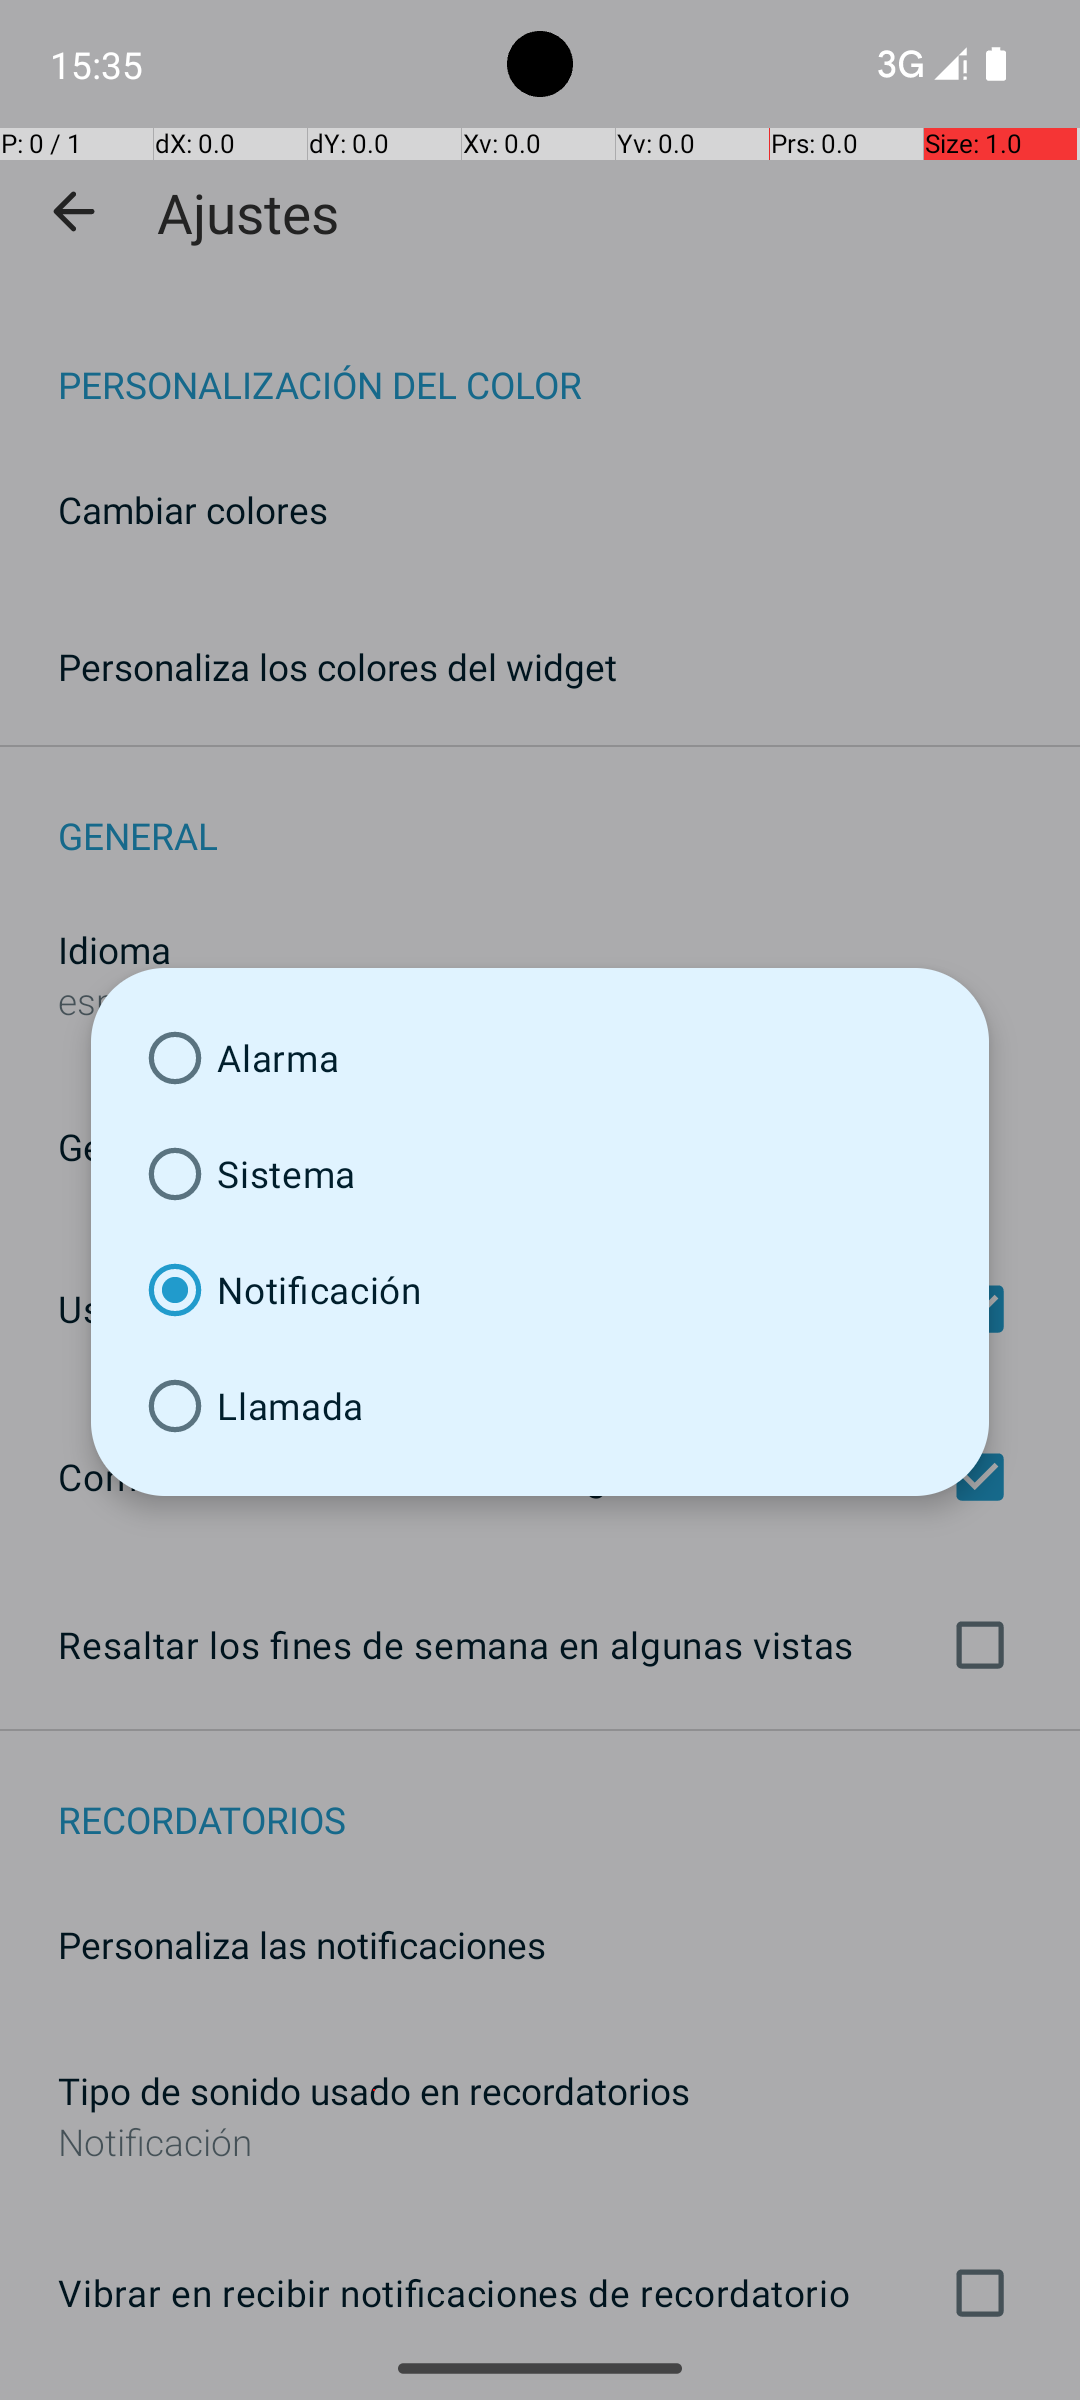 The image size is (1080, 2400). I want to click on Notificación, so click(540, 1290).